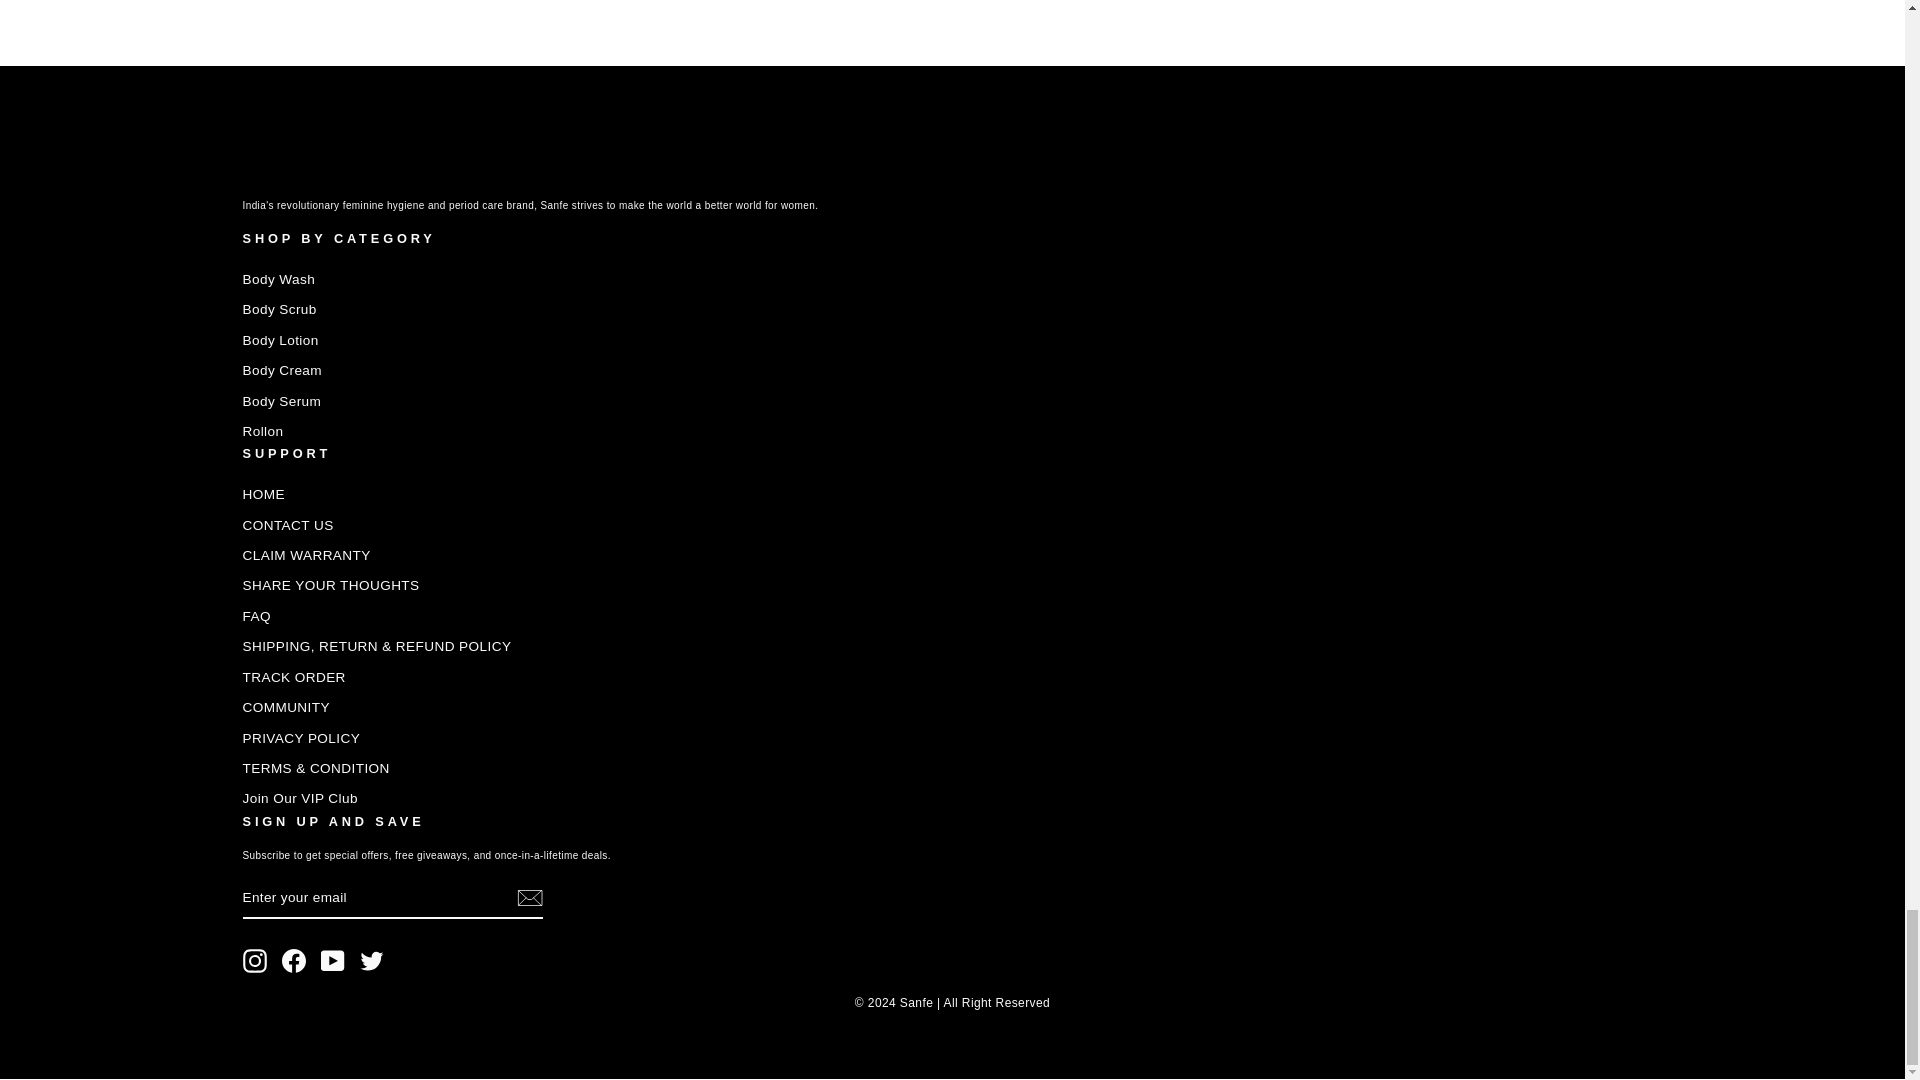  What do you see at coordinates (254, 961) in the screenshot?
I see `Sanfe on Instagram` at bounding box center [254, 961].